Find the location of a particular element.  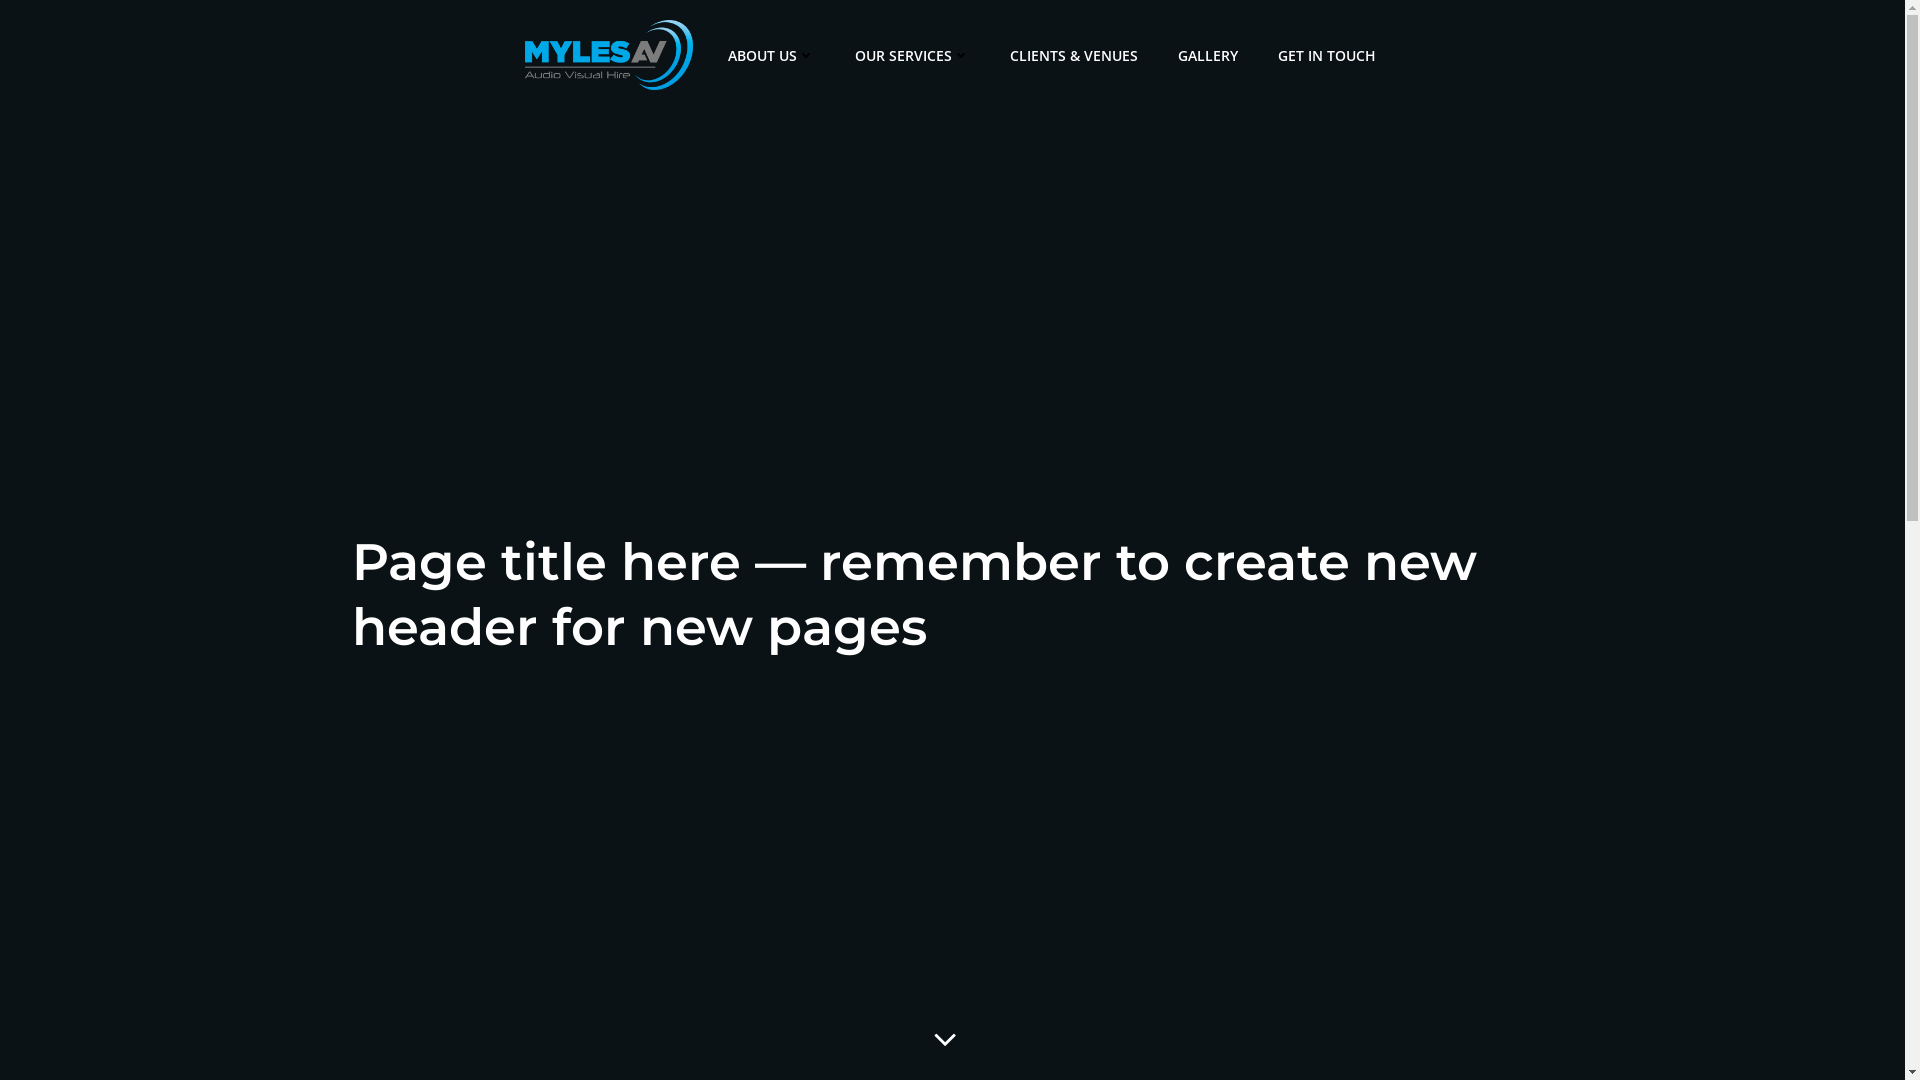

GALLERY is located at coordinates (1208, 54).